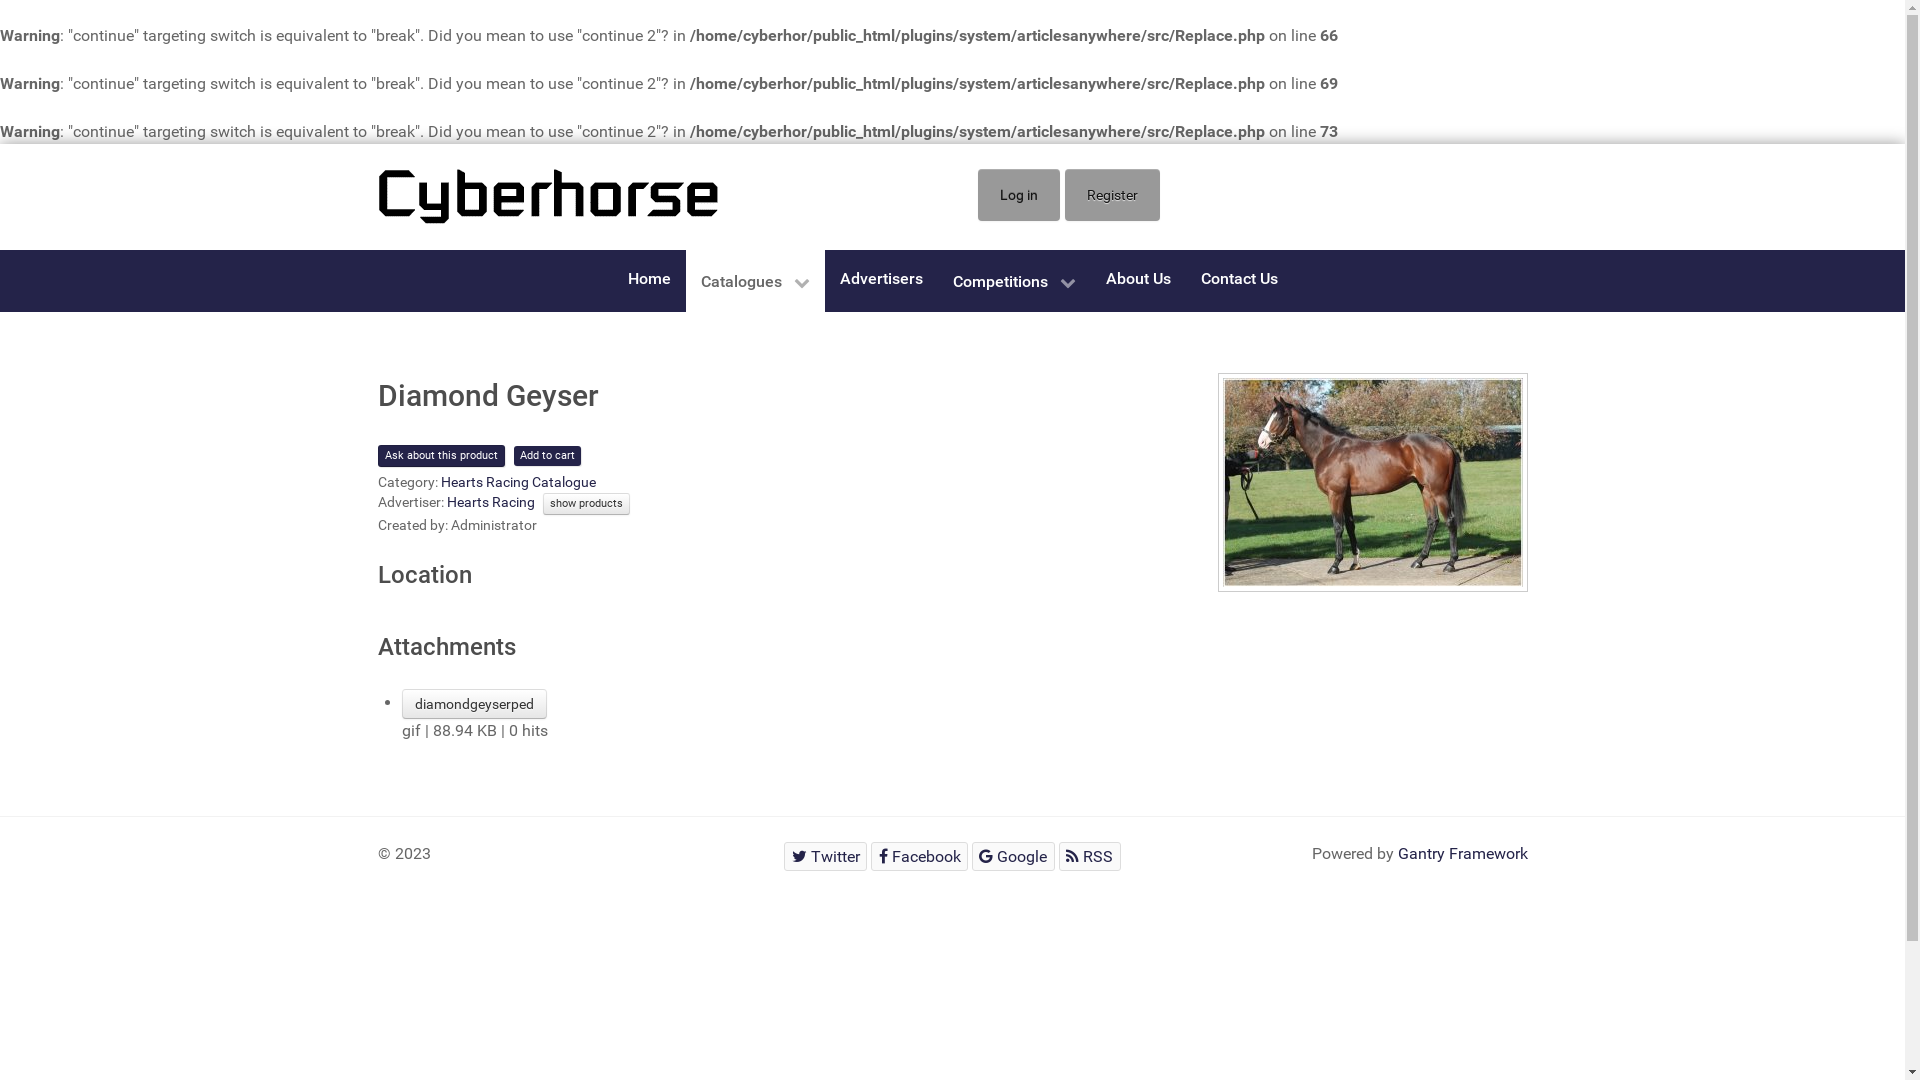 Image resolution: width=1920 pixels, height=1080 pixels. What do you see at coordinates (586, 504) in the screenshot?
I see `show products` at bounding box center [586, 504].